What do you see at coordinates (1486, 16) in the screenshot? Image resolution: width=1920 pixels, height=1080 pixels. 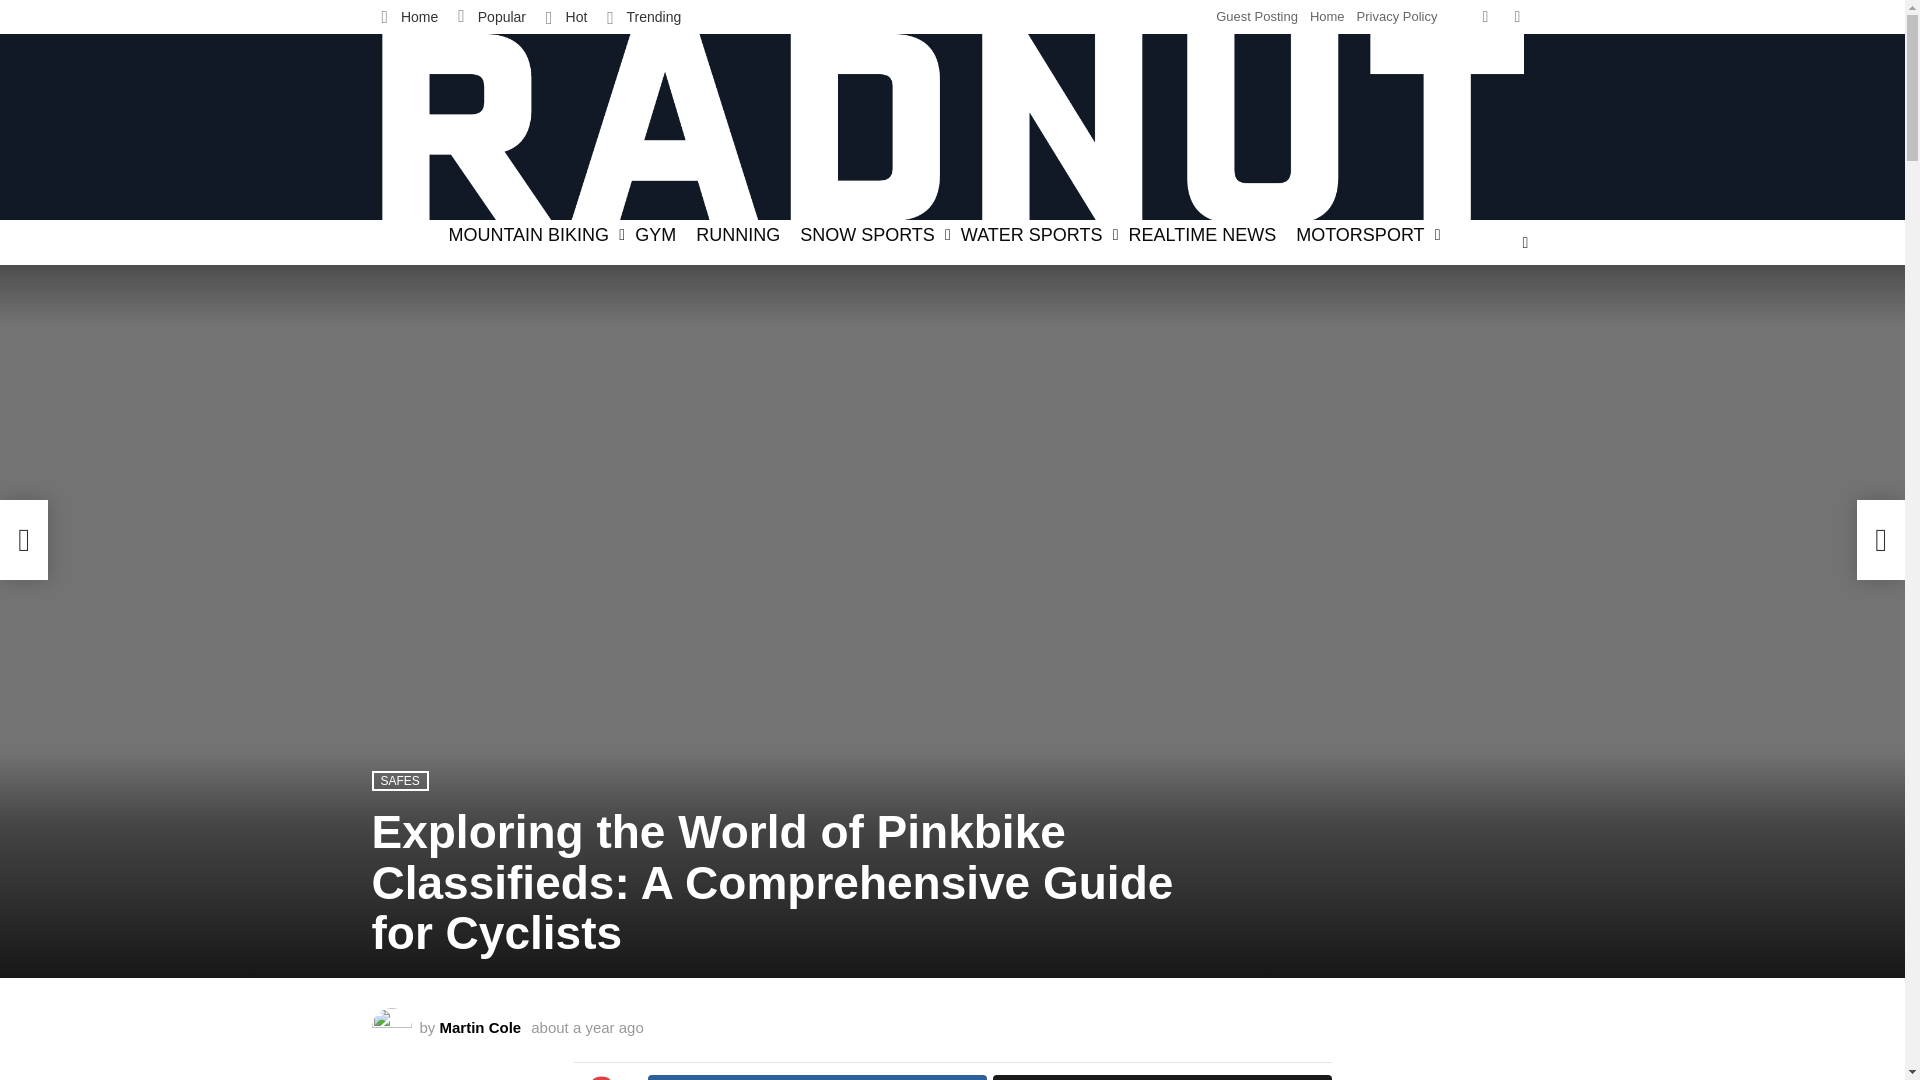 I see `twitter` at bounding box center [1486, 16].